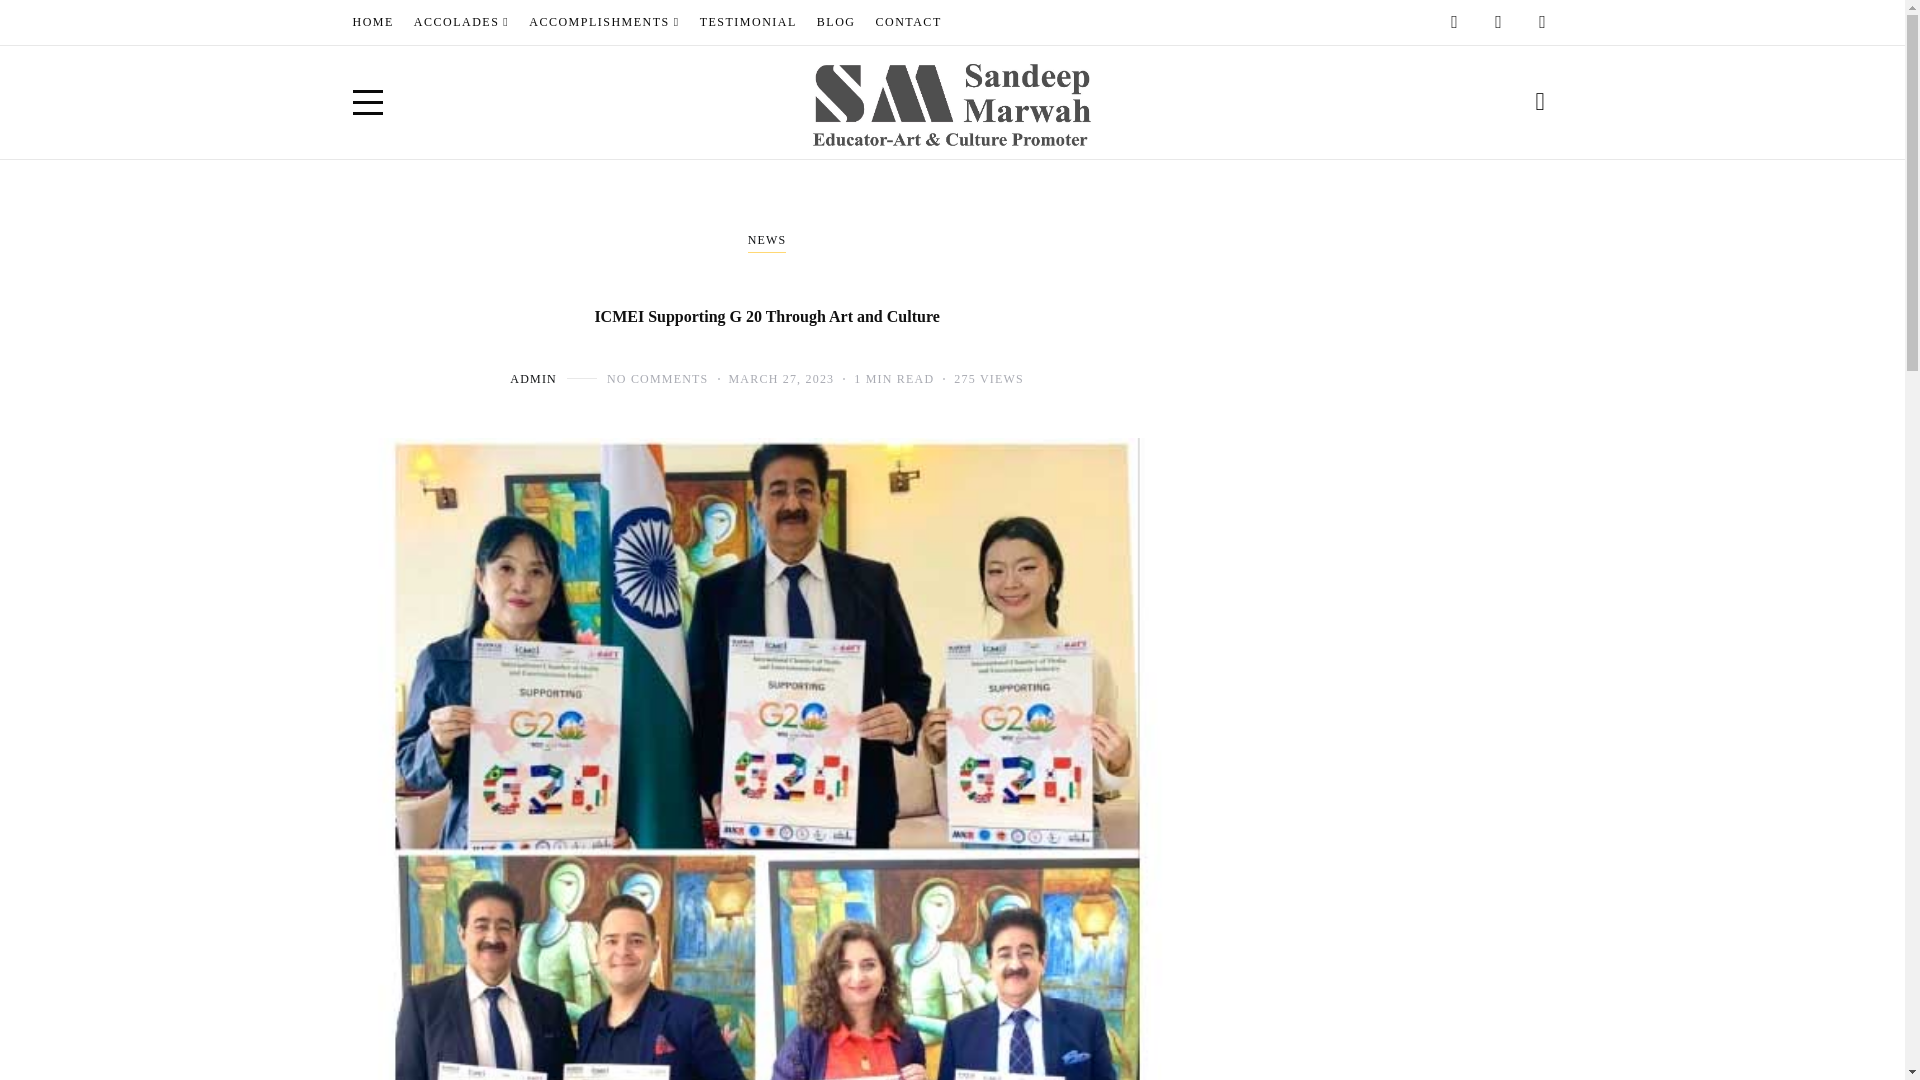  I want to click on HOME, so click(372, 22).